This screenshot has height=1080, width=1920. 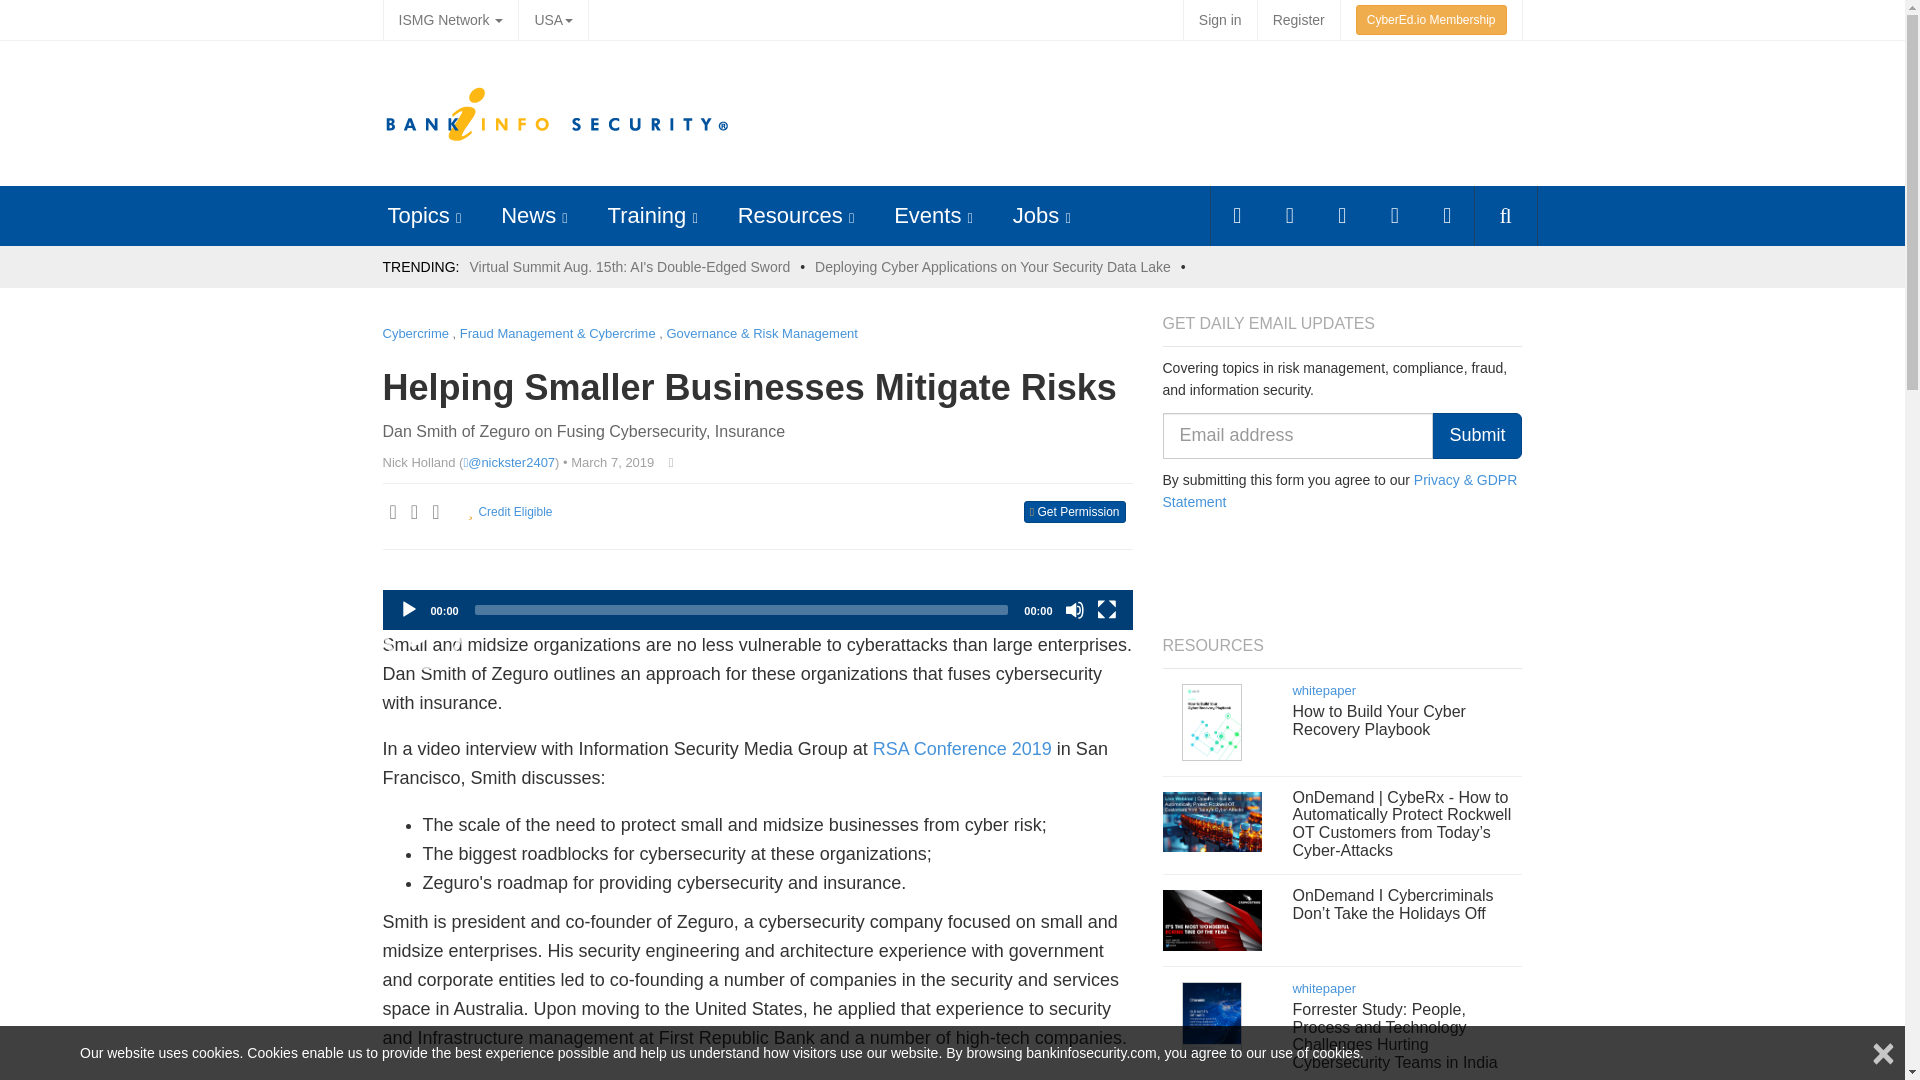 What do you see at coordinates (1431, 20) in the screenshot?
I see `CyberEd.io Membership` at bounding box center [1431, 20].